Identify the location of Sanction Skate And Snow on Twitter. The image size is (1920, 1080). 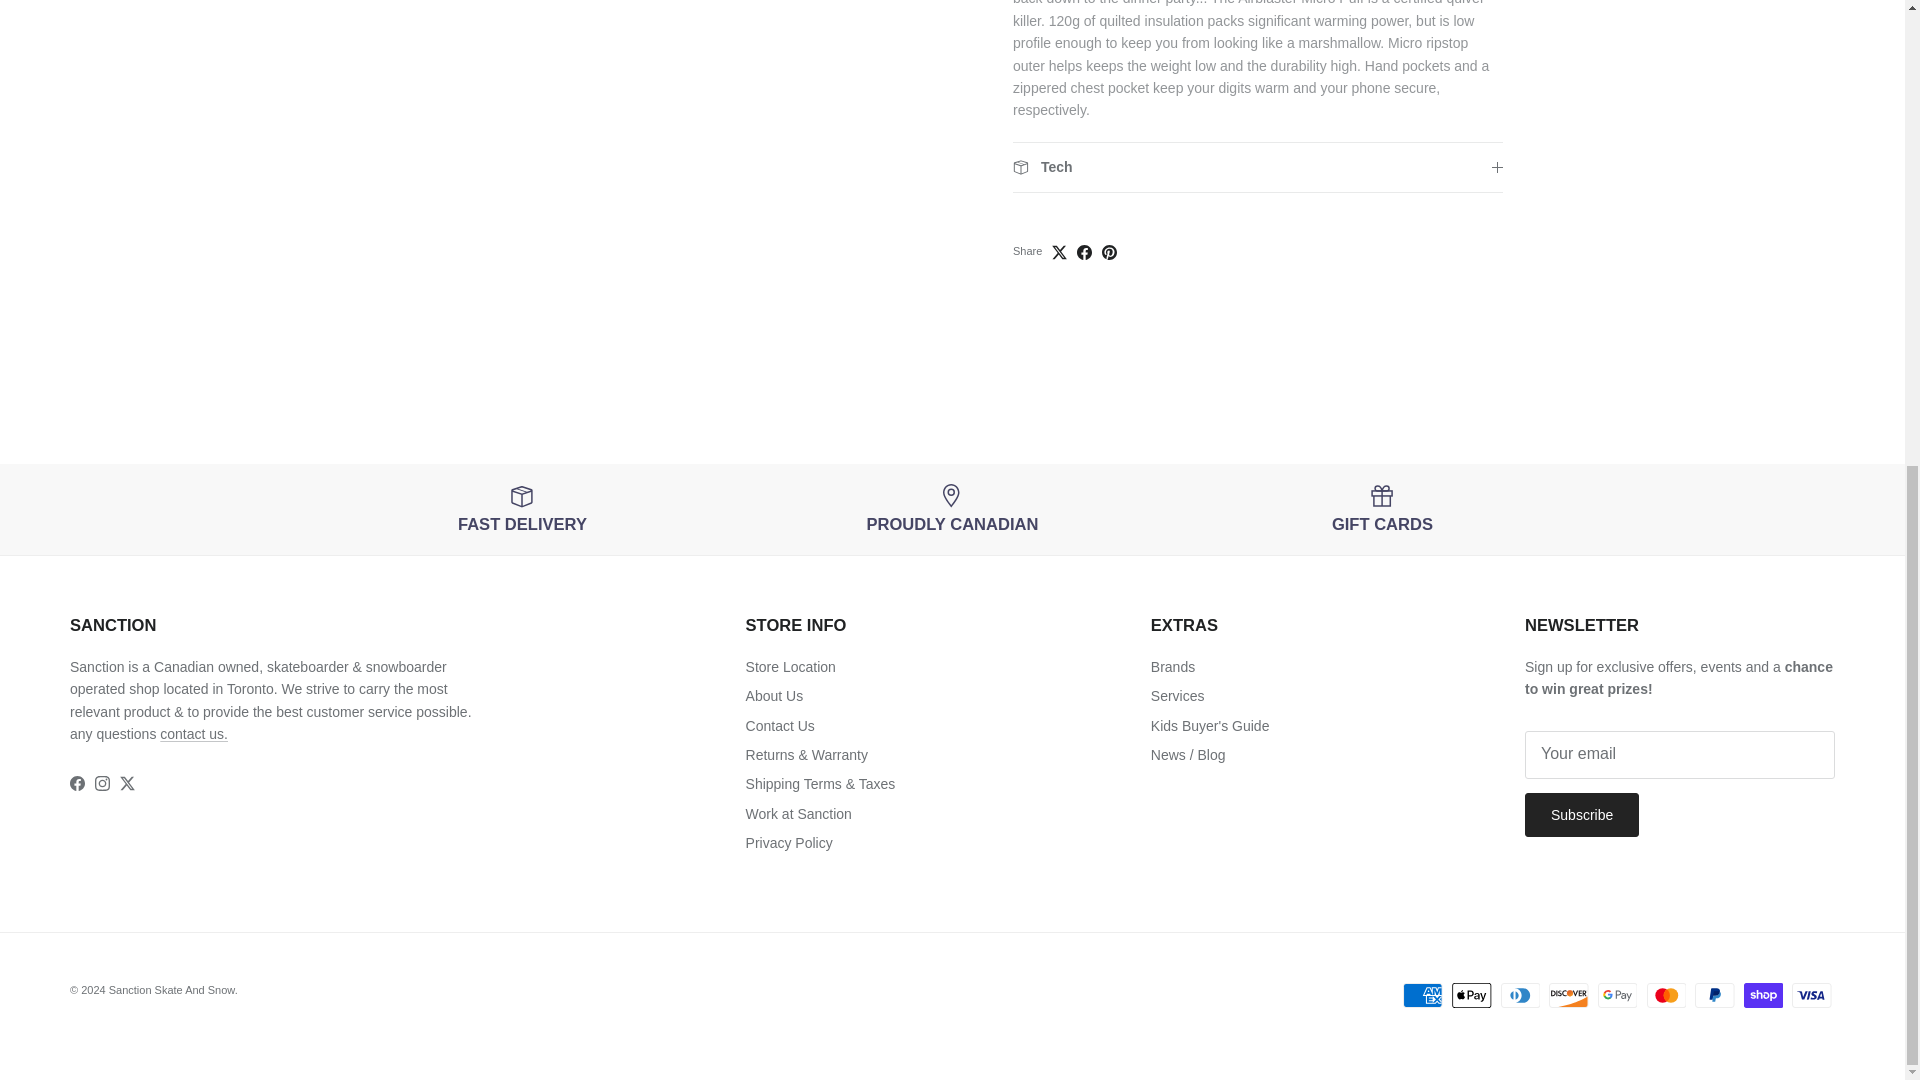
(126, 783).